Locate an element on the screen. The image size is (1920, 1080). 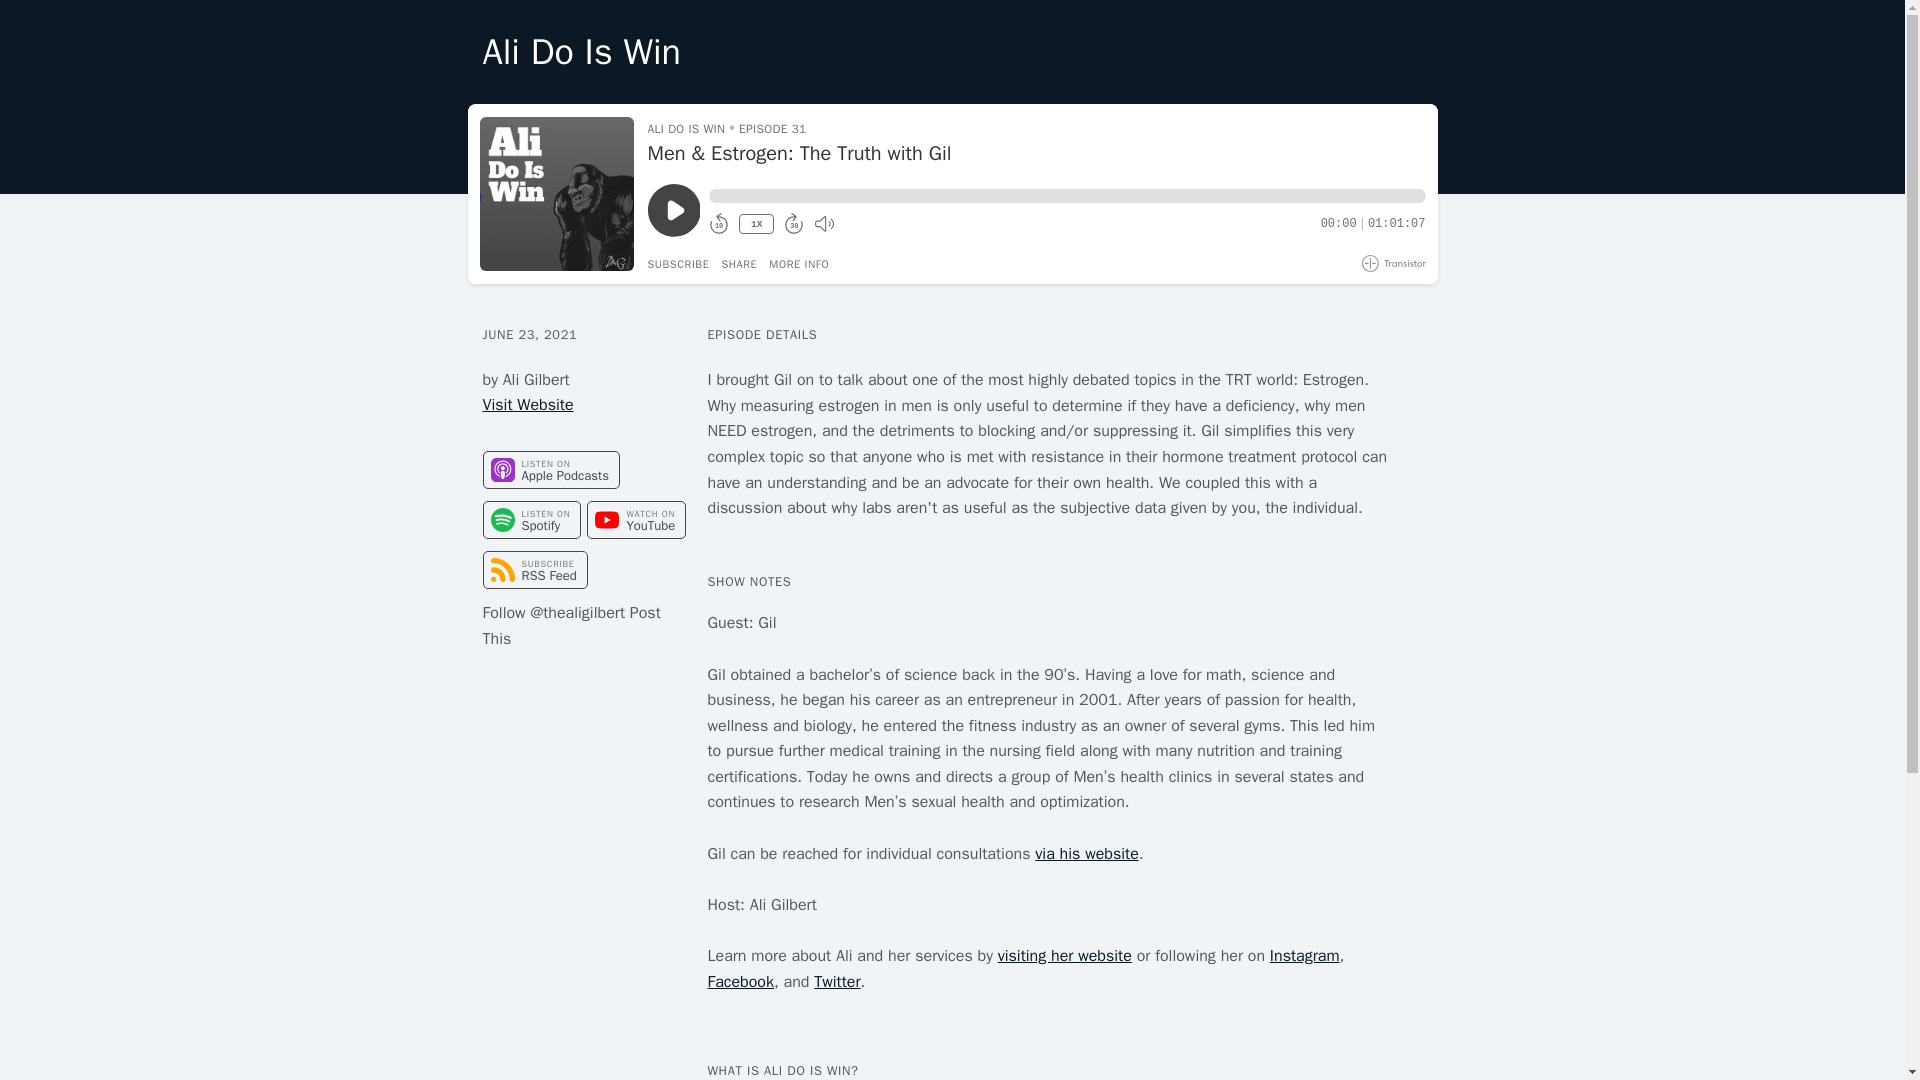
Visit Transistor.fm - Podcast Hosting and Analytics is located at coordinates (1394, 263).